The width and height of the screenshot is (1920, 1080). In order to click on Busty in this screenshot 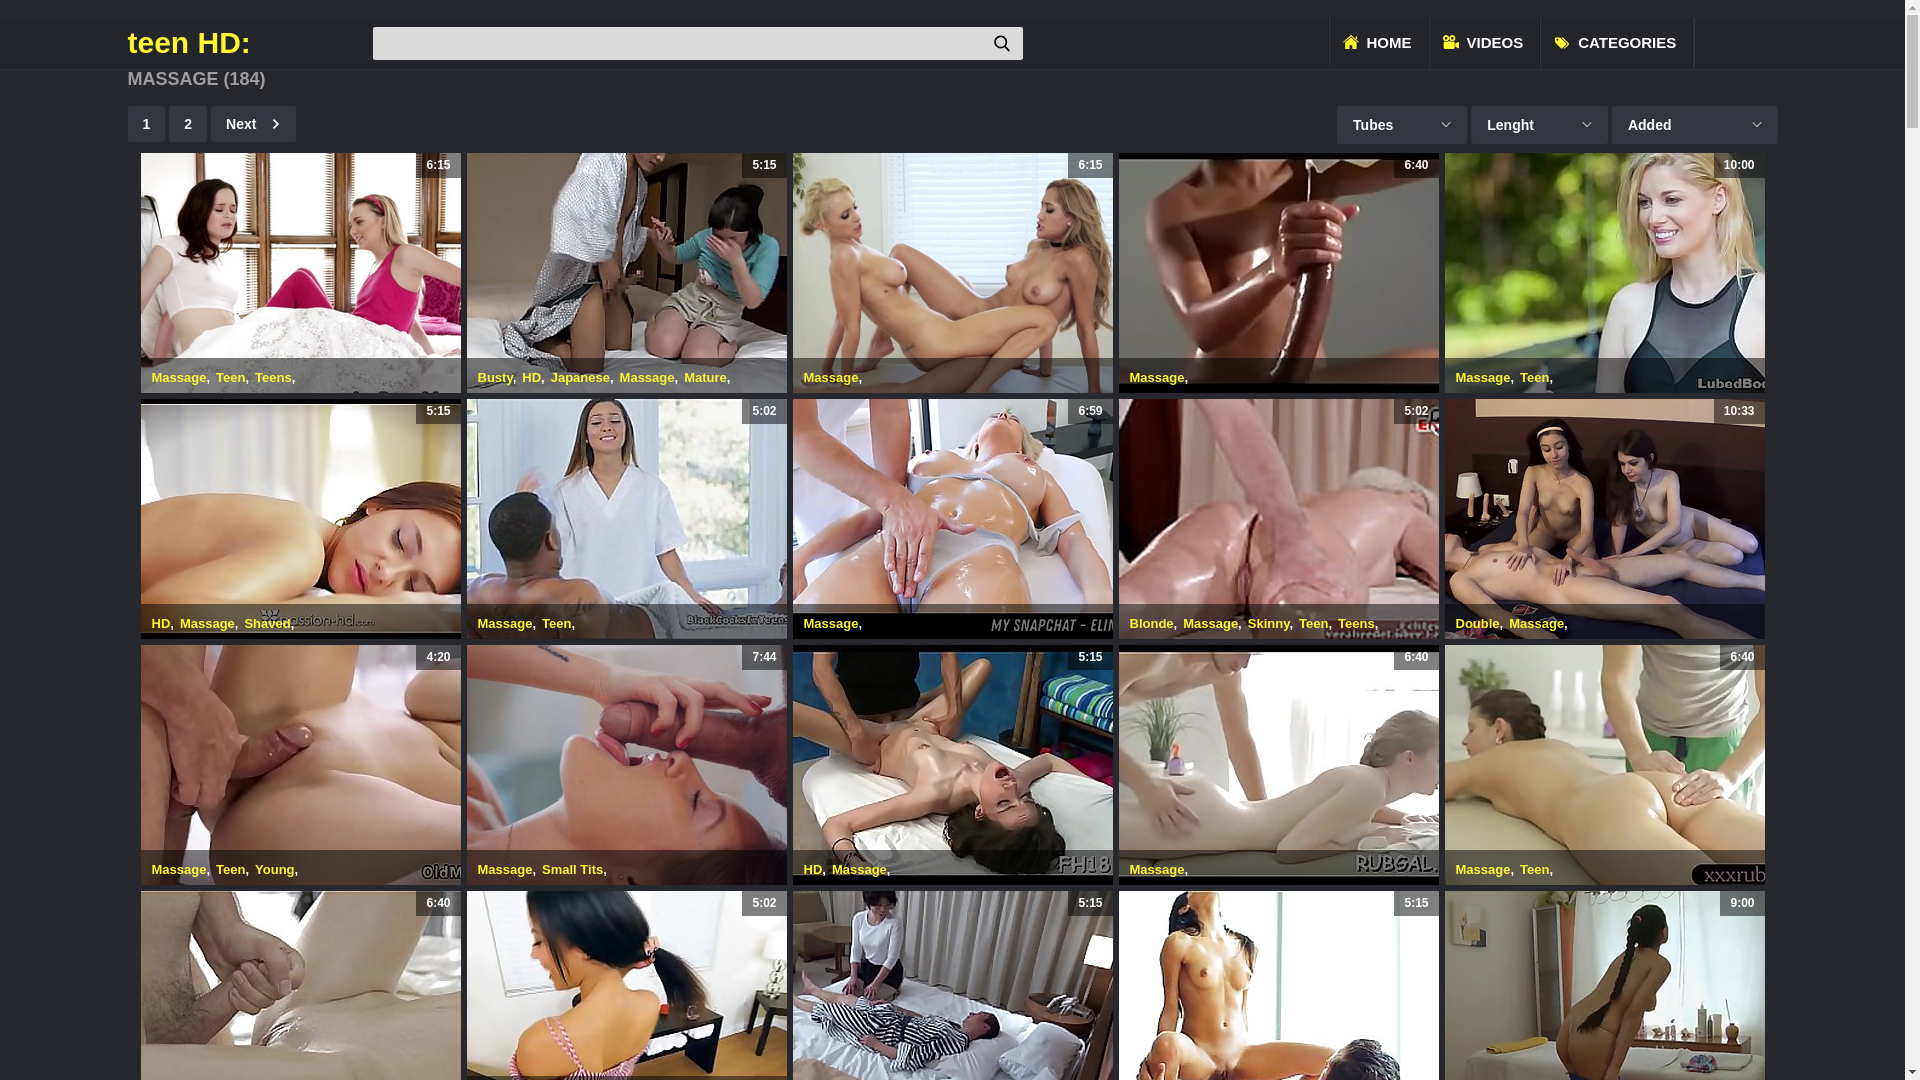, I will do `click(496, 377)`.